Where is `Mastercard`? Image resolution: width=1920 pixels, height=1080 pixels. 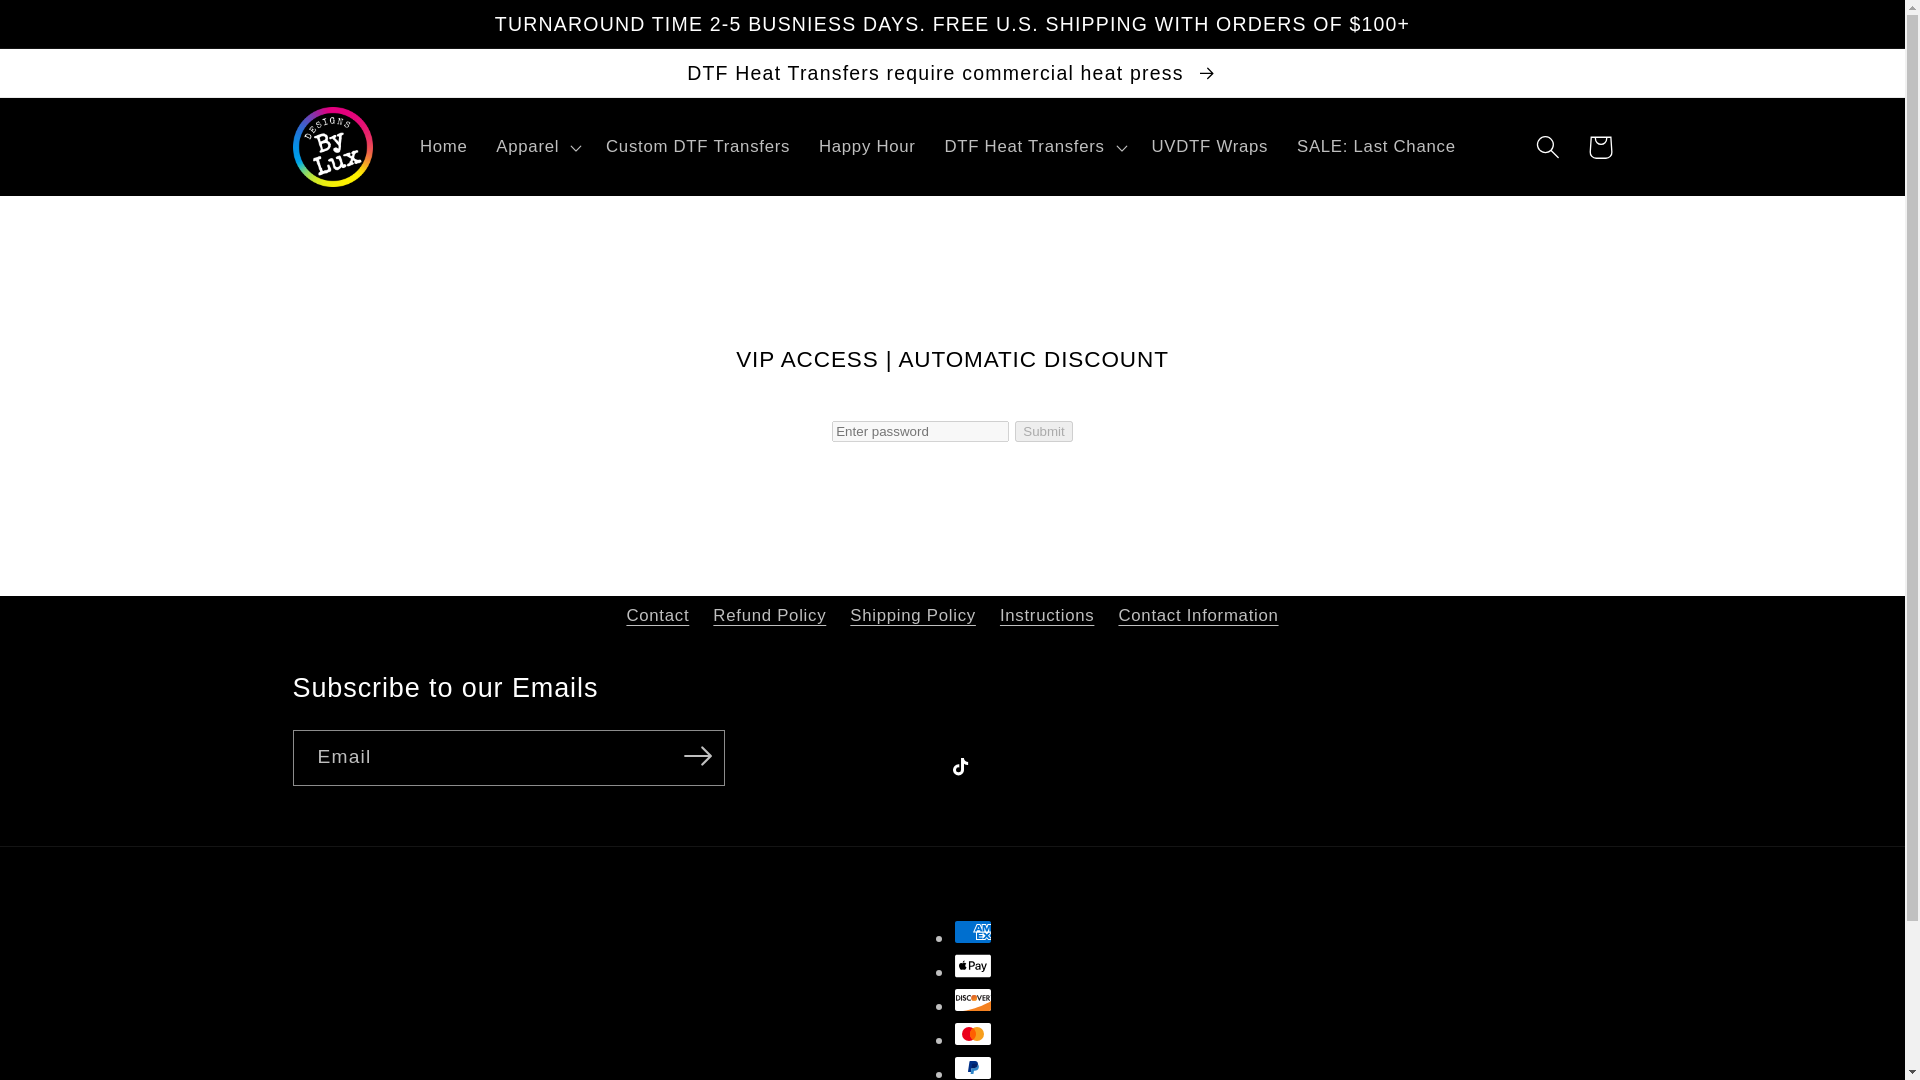 Mastercard is located at coordinates (973, 1034).